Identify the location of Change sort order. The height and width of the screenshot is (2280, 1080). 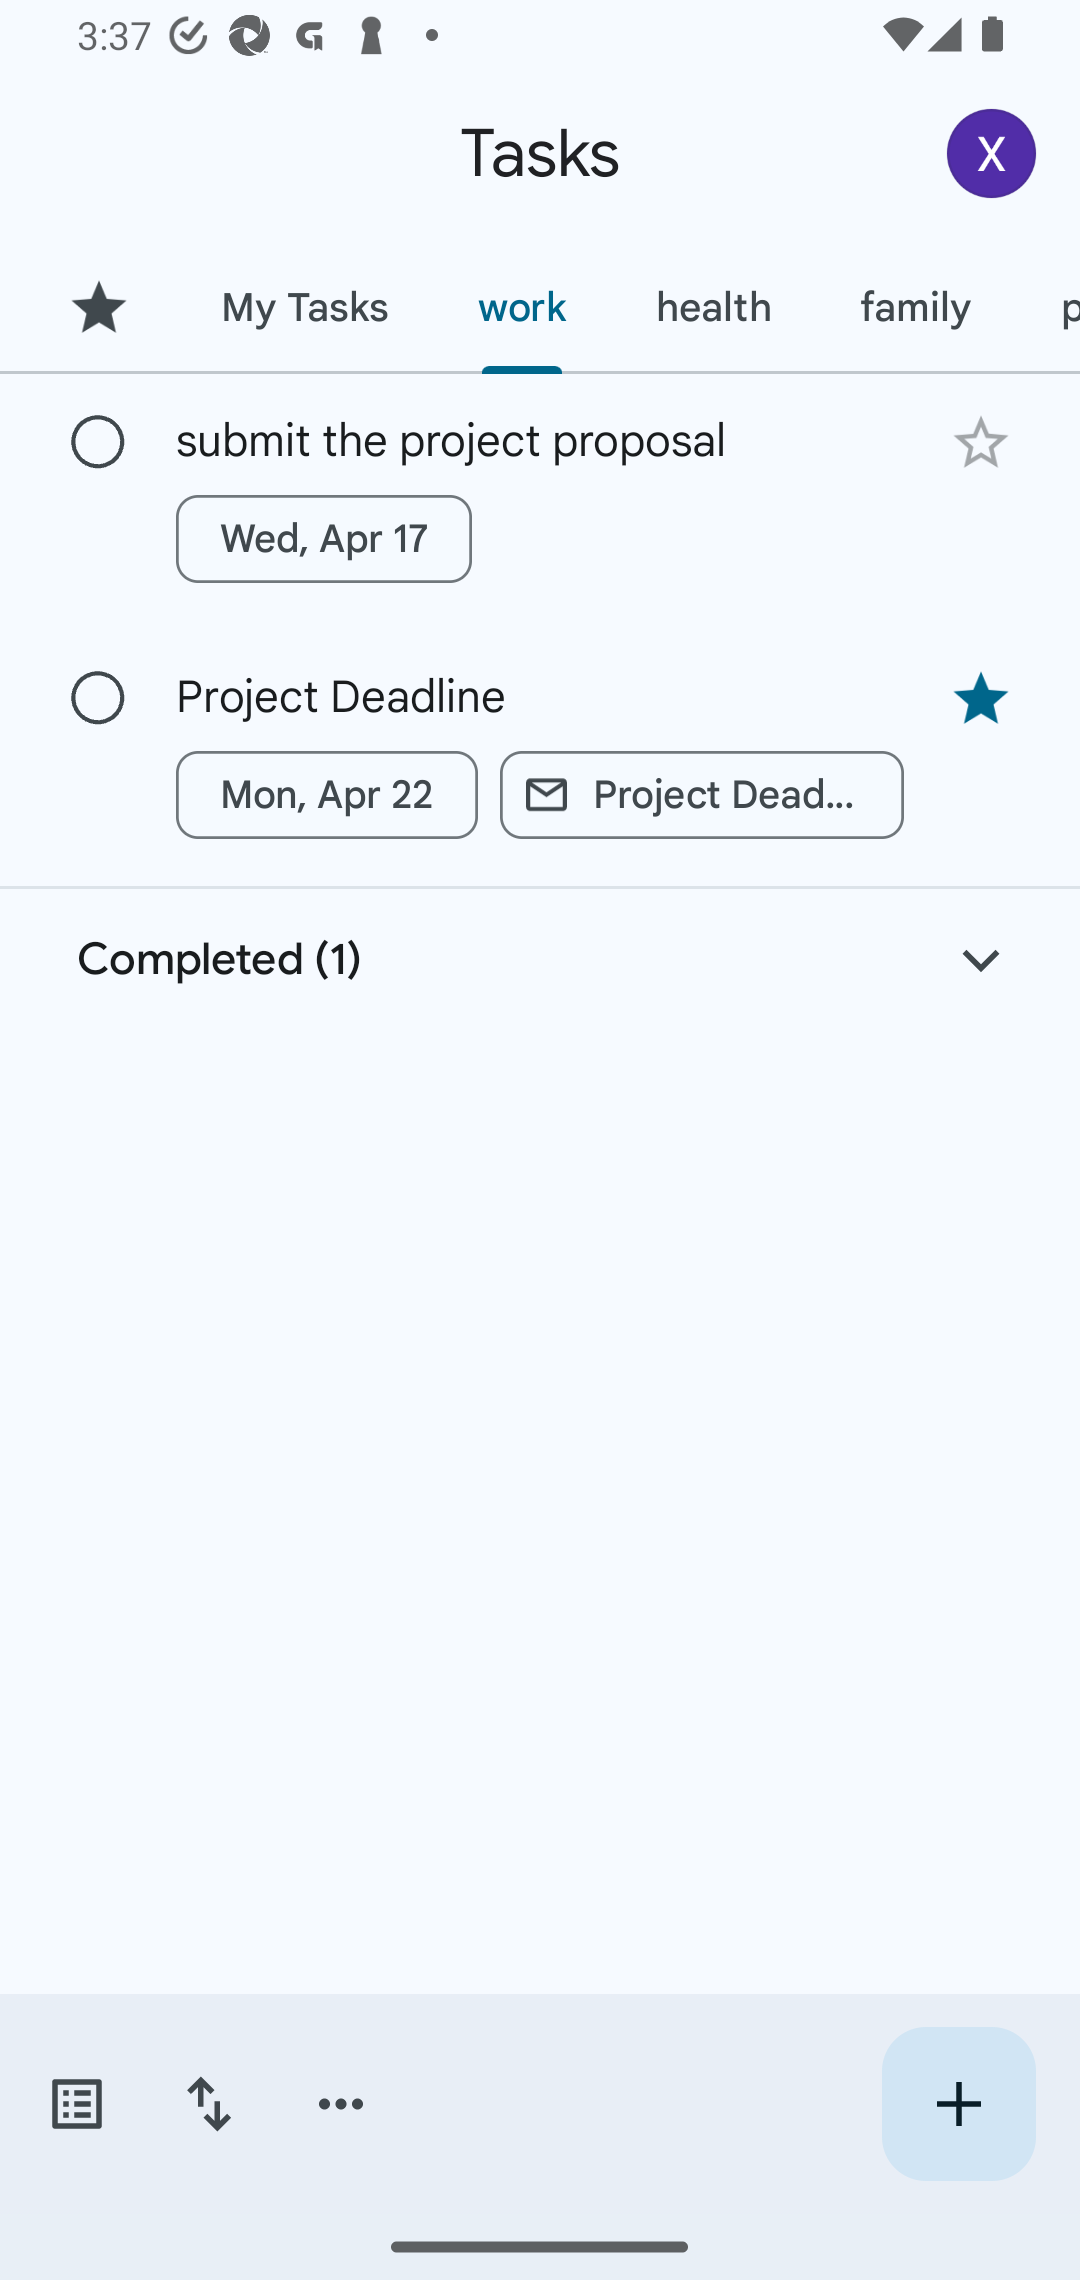
(208, 2104).